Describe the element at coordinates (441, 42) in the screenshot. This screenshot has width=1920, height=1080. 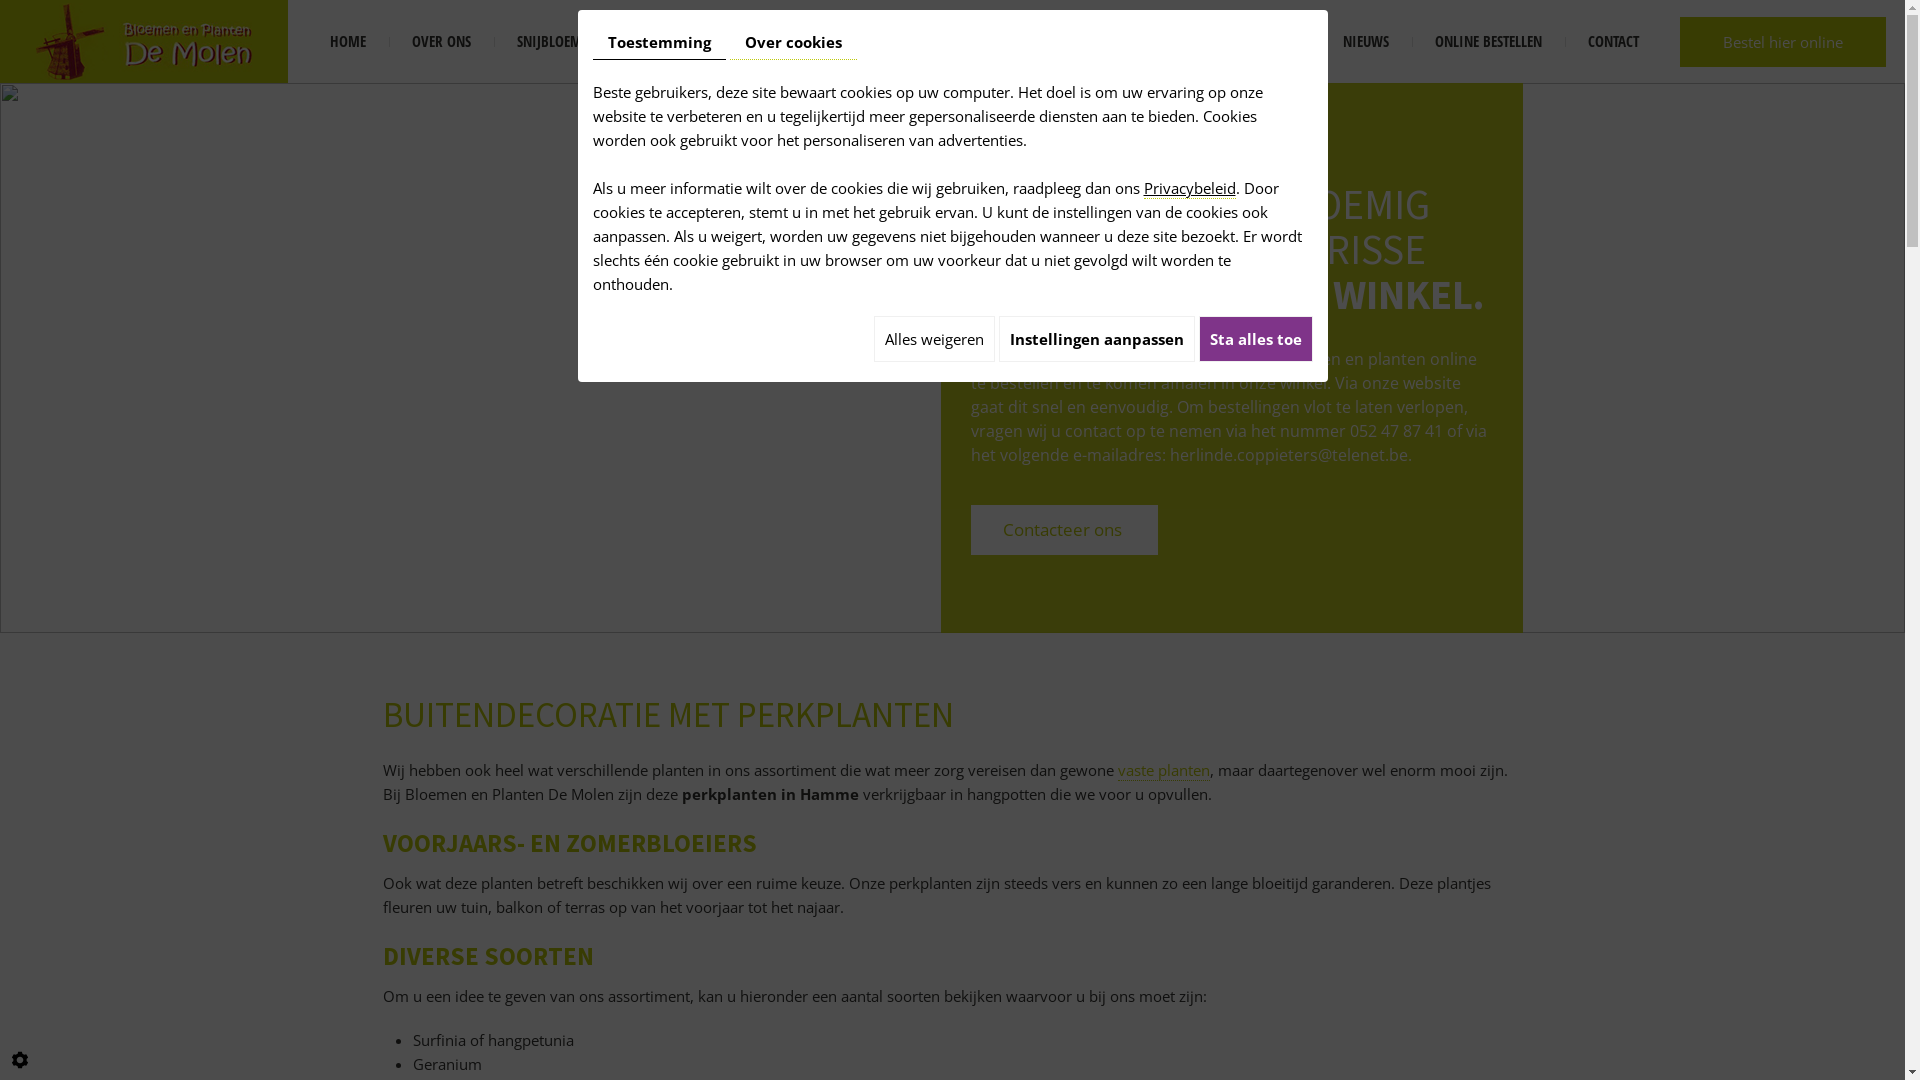
I see `OVER ONS` at that location.